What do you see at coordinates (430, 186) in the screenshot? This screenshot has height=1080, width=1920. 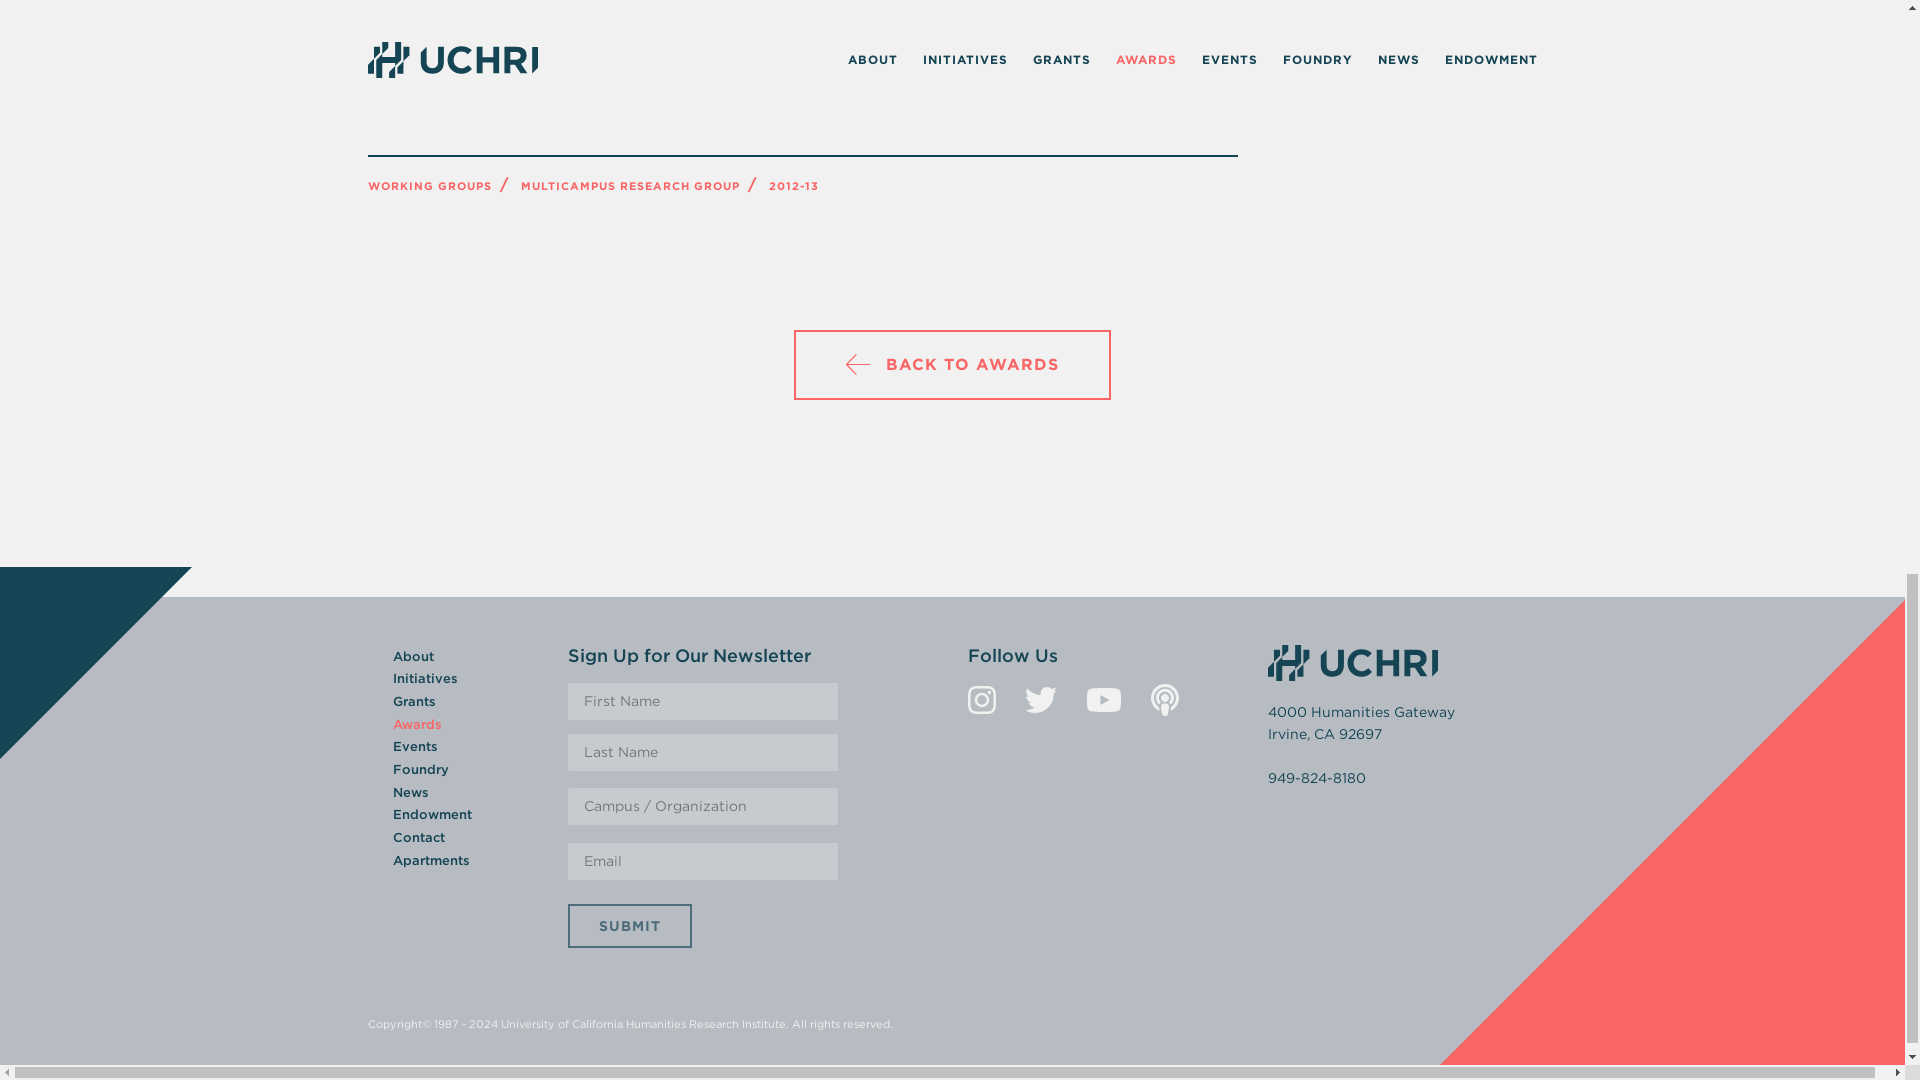 I see `WORKING GROUPS` at bounding box center [430, 186].